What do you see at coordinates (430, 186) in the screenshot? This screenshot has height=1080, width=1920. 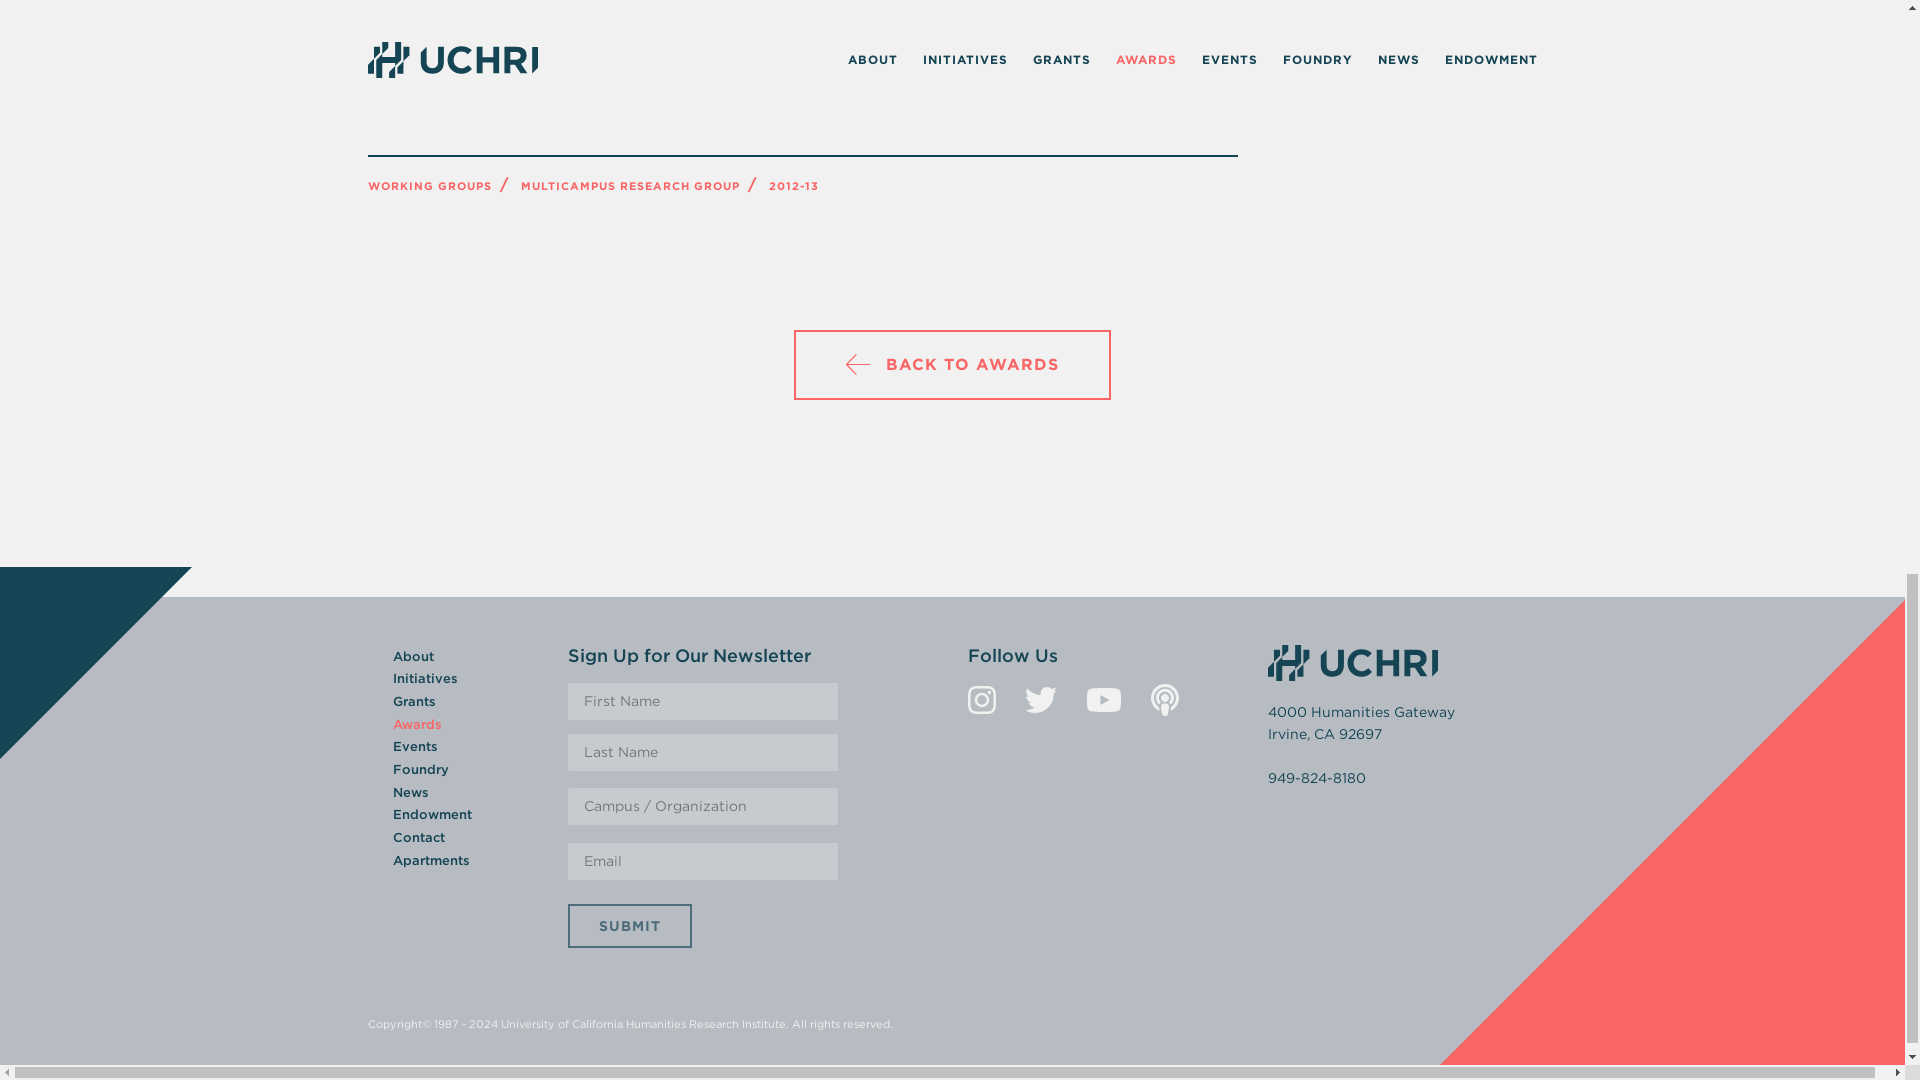 I see `WORKING GROUPS` at bounding box center [430, 186].